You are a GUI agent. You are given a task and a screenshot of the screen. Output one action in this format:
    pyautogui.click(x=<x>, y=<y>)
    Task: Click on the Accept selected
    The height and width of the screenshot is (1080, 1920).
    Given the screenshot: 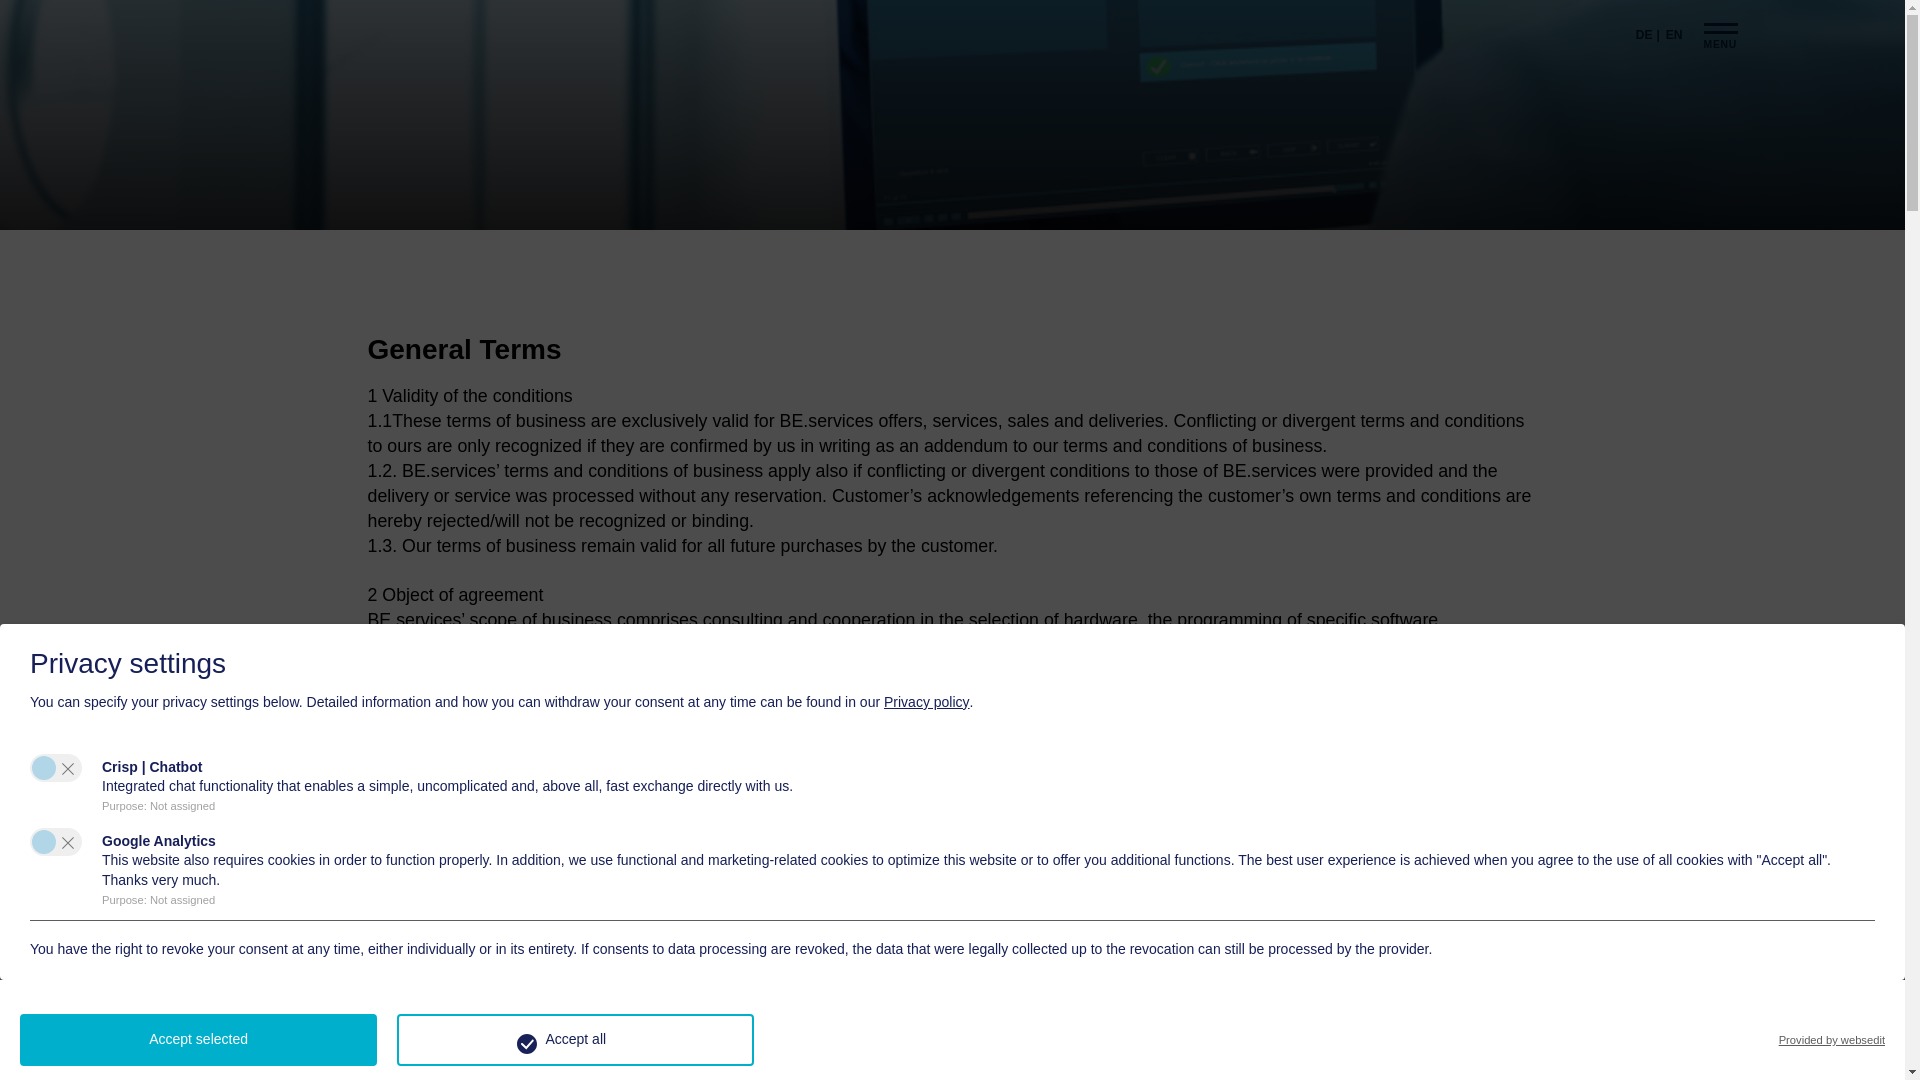 What is the action you would take?
    pyautogui.click(x=198, y=1040)
    